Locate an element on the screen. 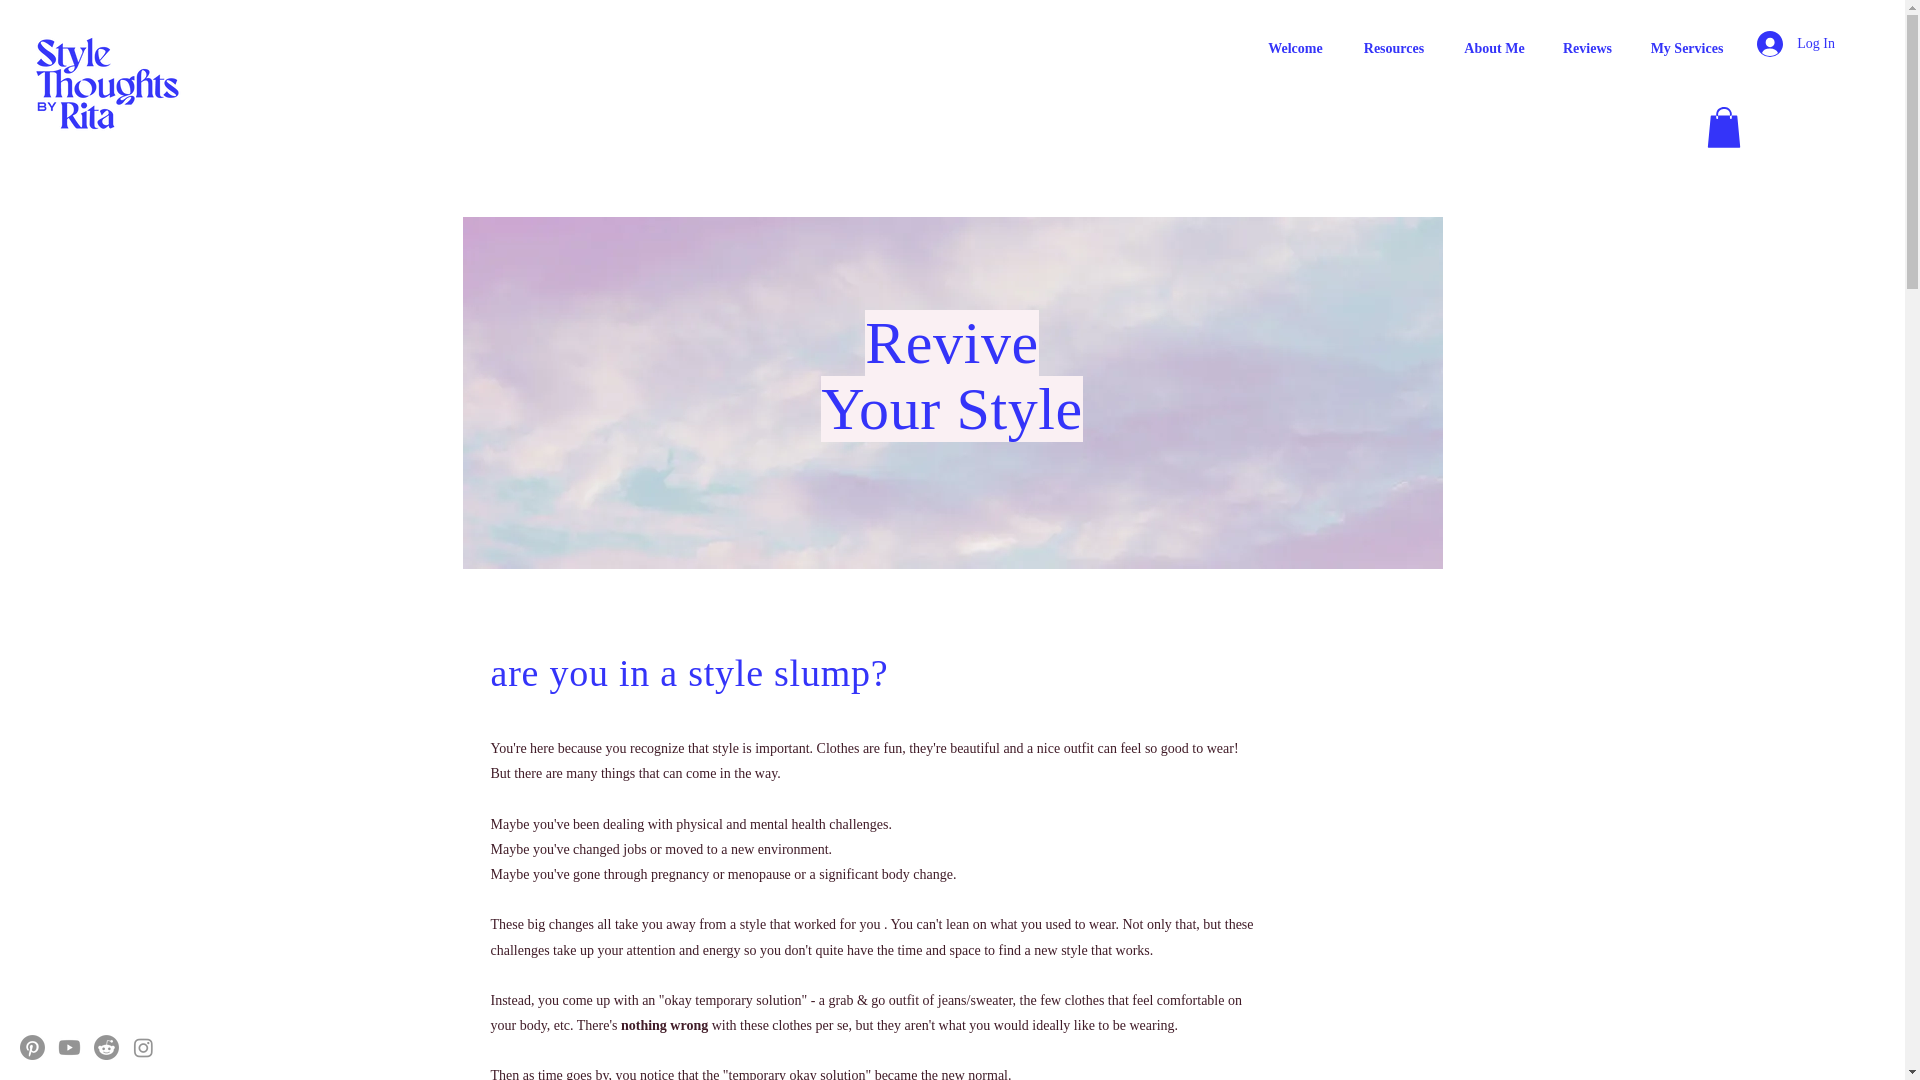  My Services is located at coordinates (1686, 48).